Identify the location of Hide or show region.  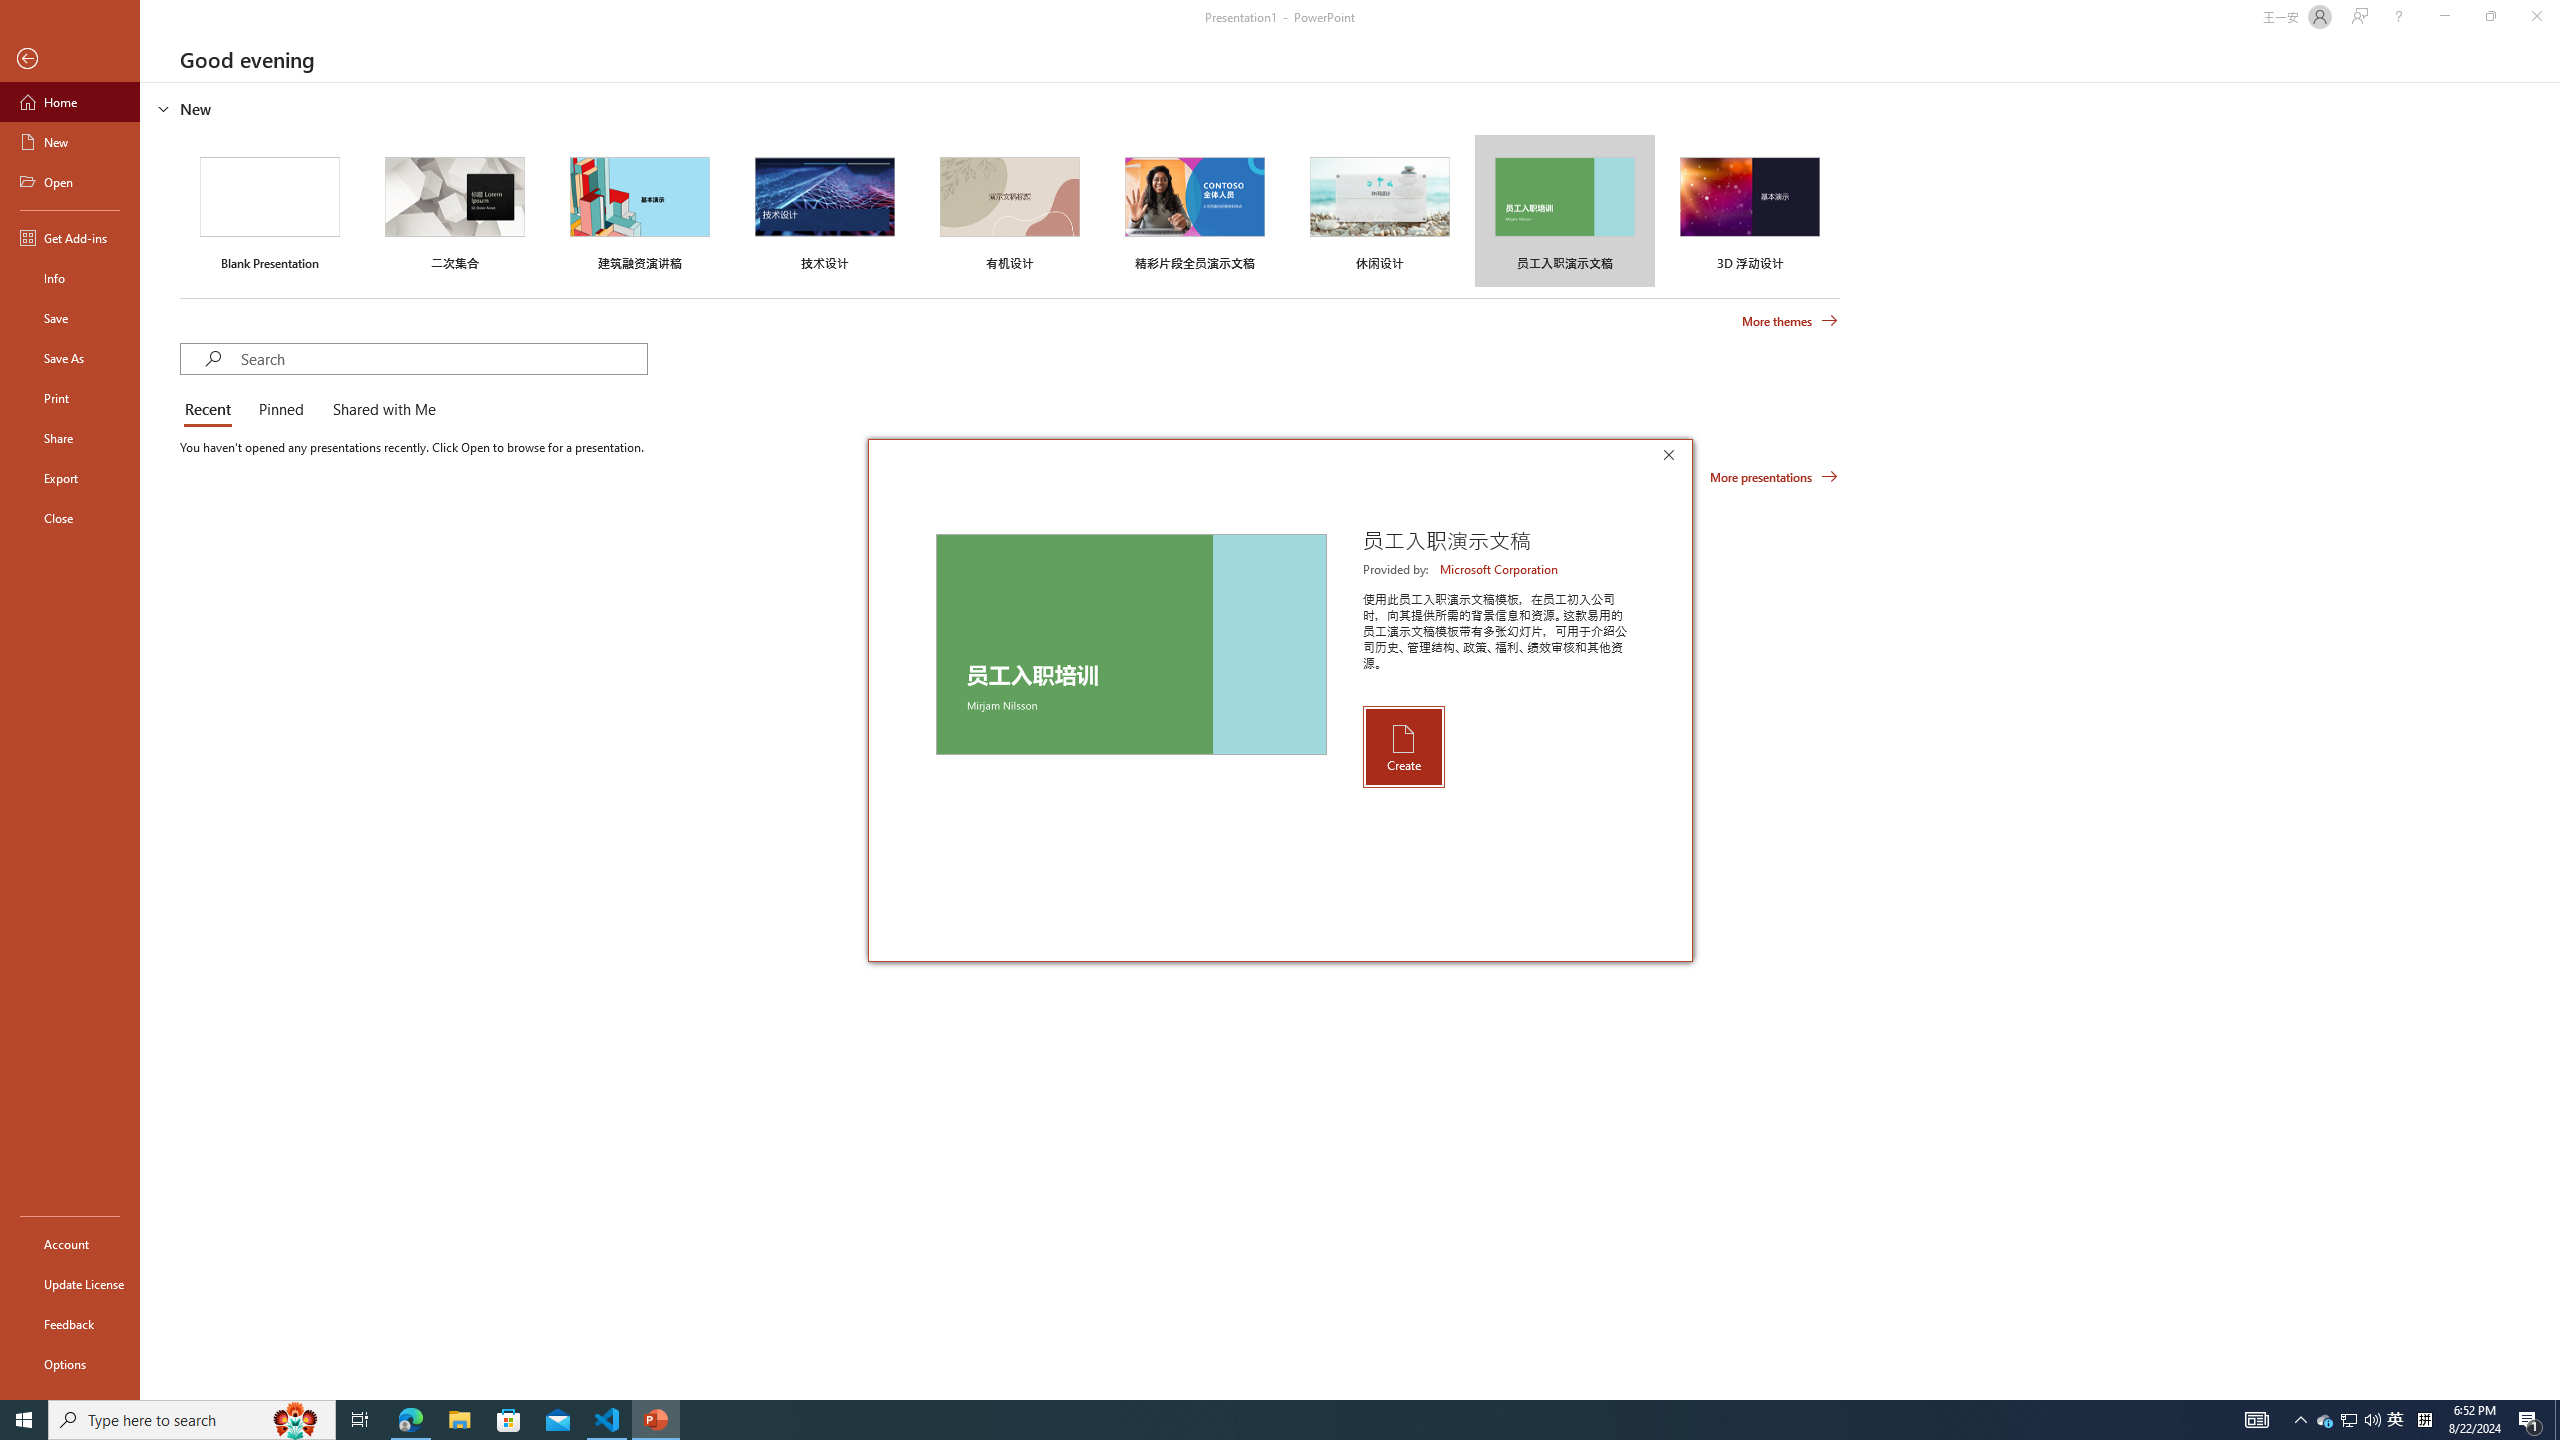
(164, 108).